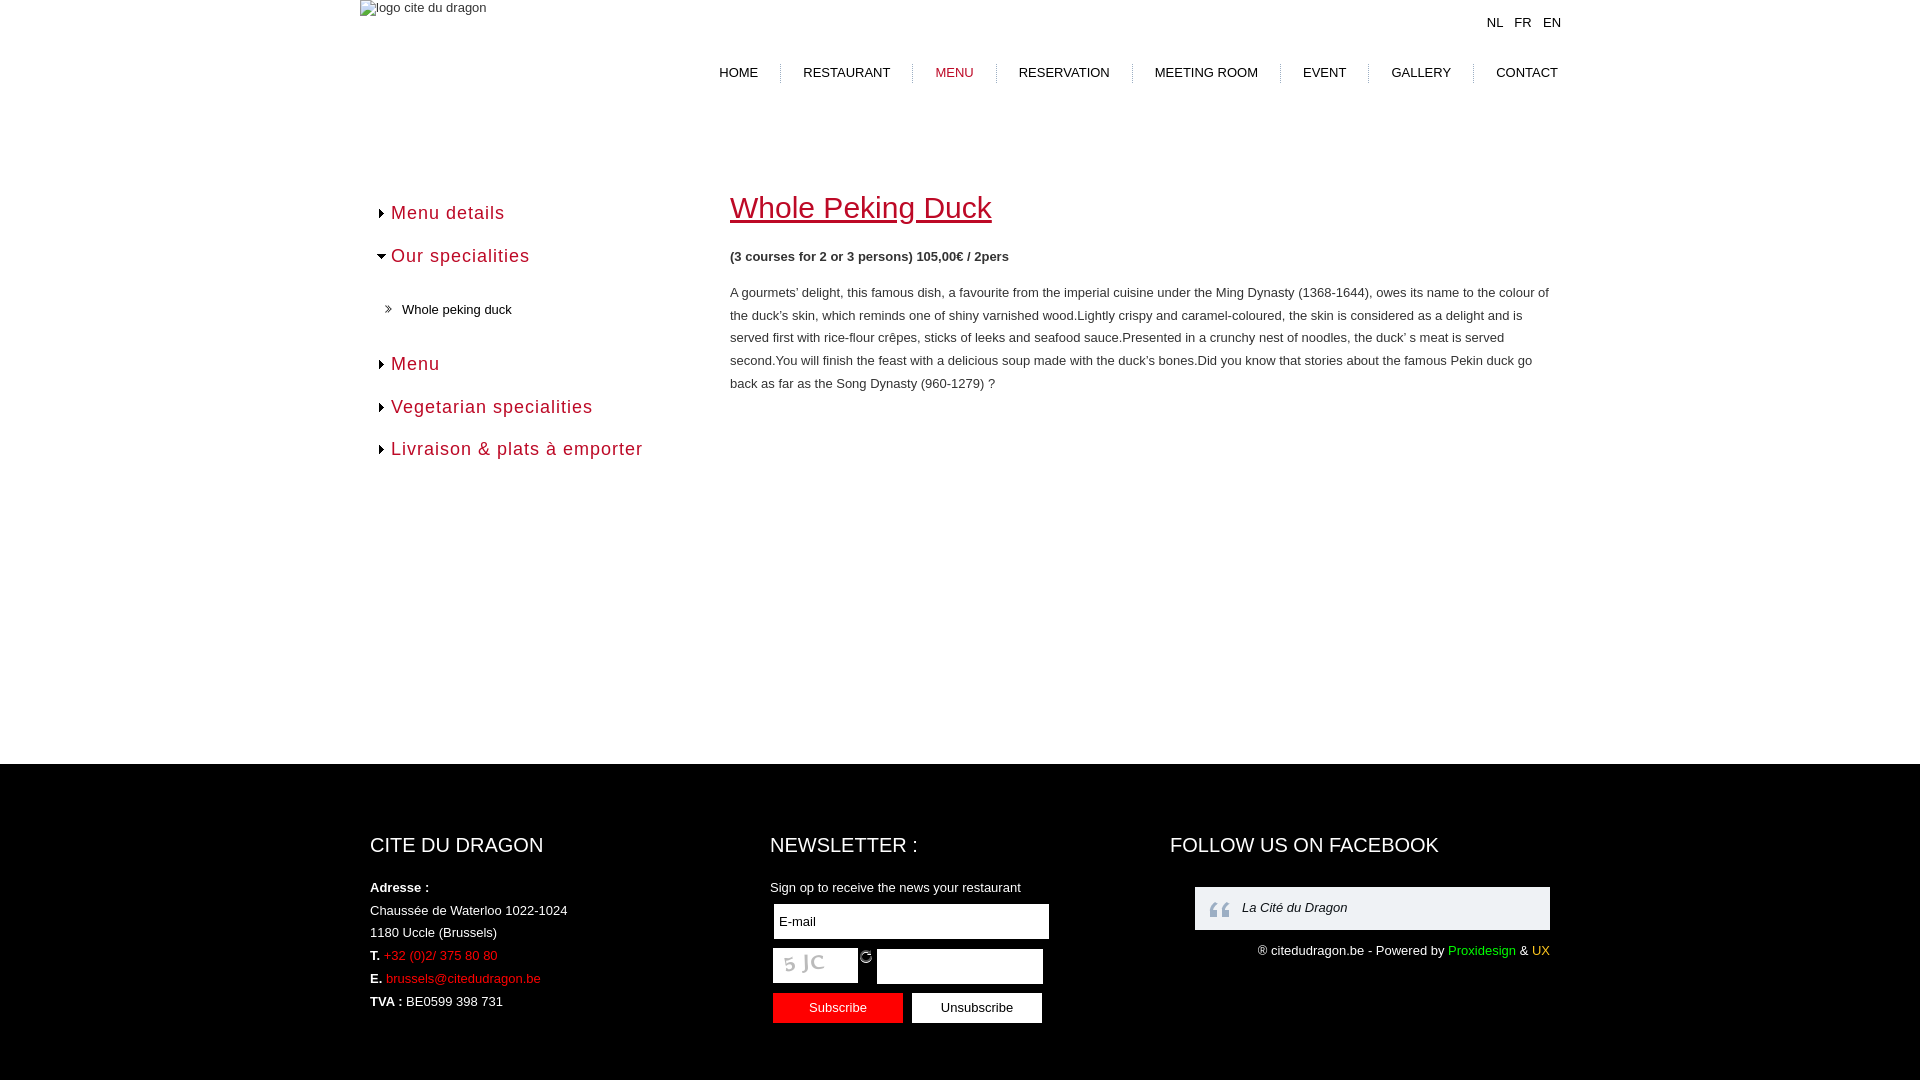 The height and width of the screenshot is (1080, 1920). I want to click on UX, so click(1541, 950).